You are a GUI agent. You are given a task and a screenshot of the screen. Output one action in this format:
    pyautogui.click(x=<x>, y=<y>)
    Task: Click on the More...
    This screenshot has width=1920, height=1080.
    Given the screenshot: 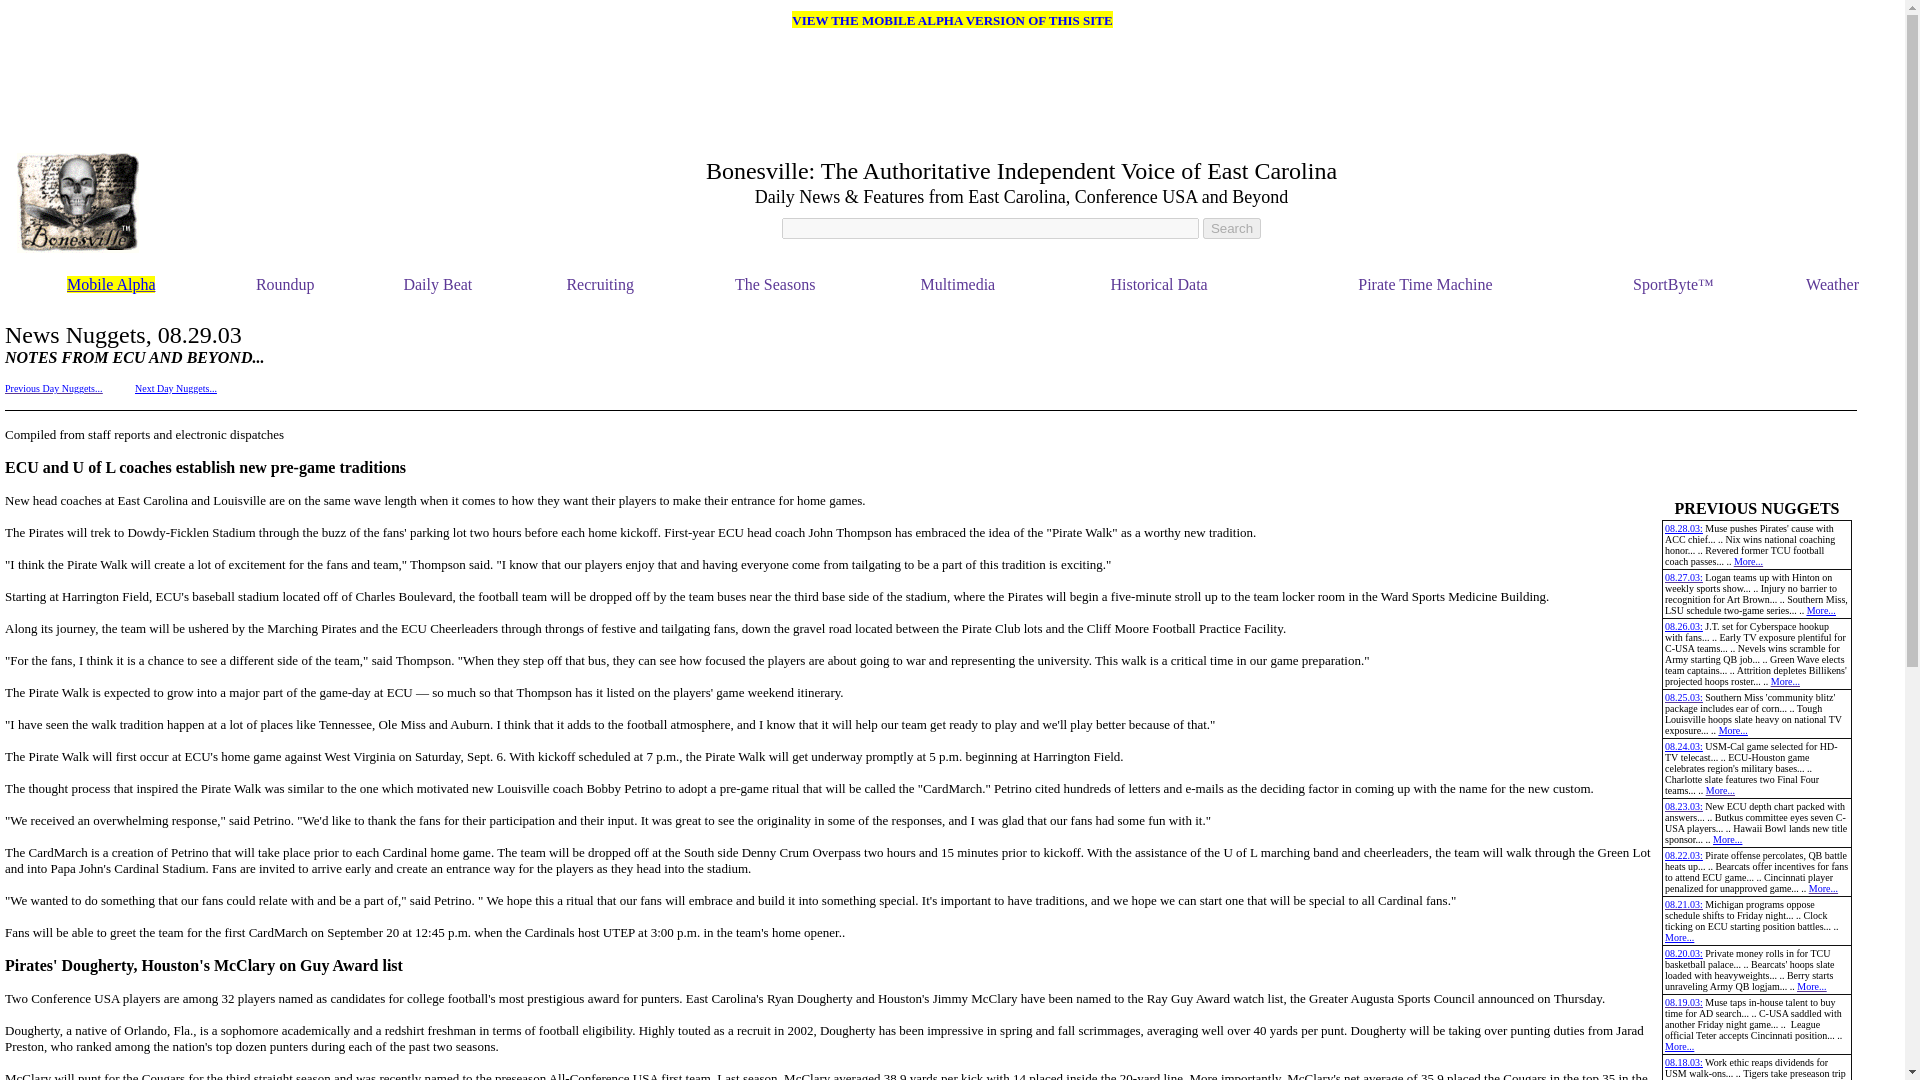 What is the action you would take?
    pyautogui.click(x=1678, y=1046)
    